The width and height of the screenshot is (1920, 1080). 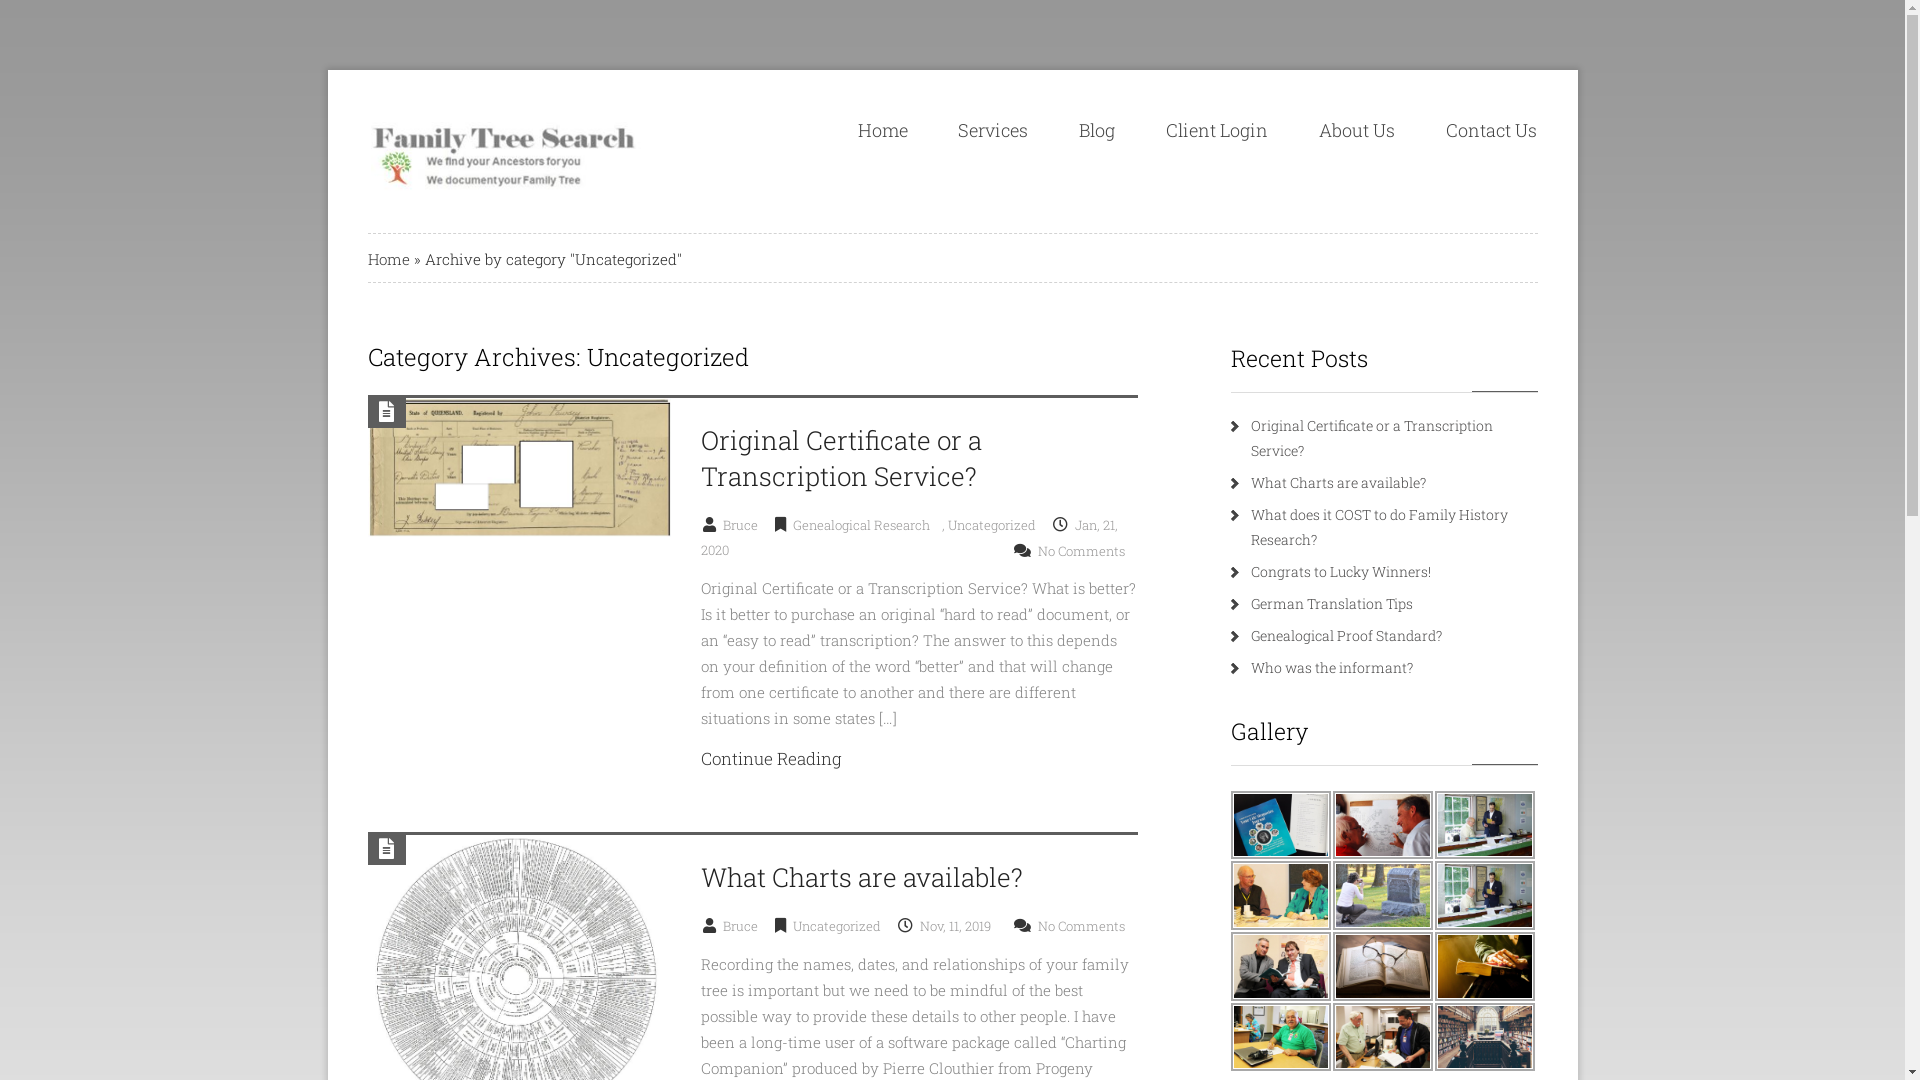 What do you see at coordinates (1371, 438) in the screenshot?
I see `Original Certificate or a Transcription Service?` at bounding box center [1371, 438].